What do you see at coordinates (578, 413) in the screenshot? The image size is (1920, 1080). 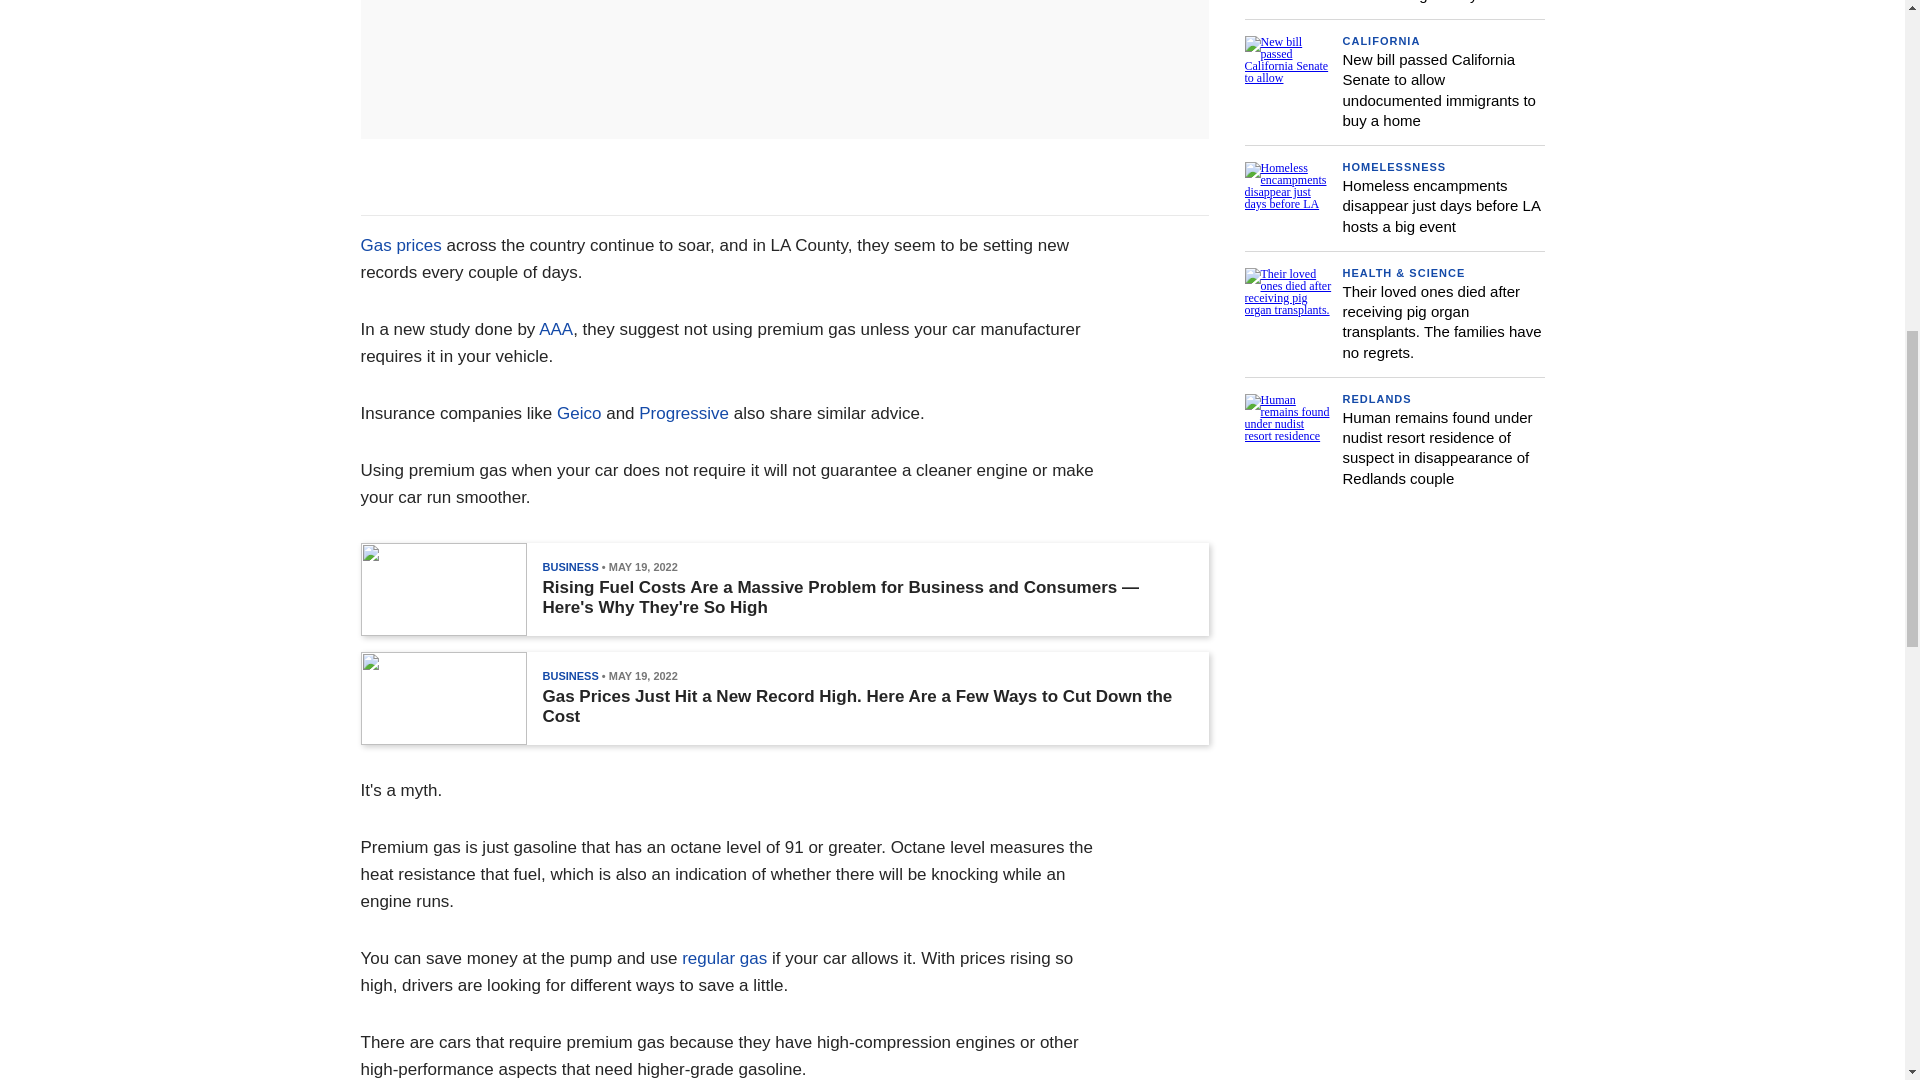 I see `Geico` at bounding box center [578, 413].